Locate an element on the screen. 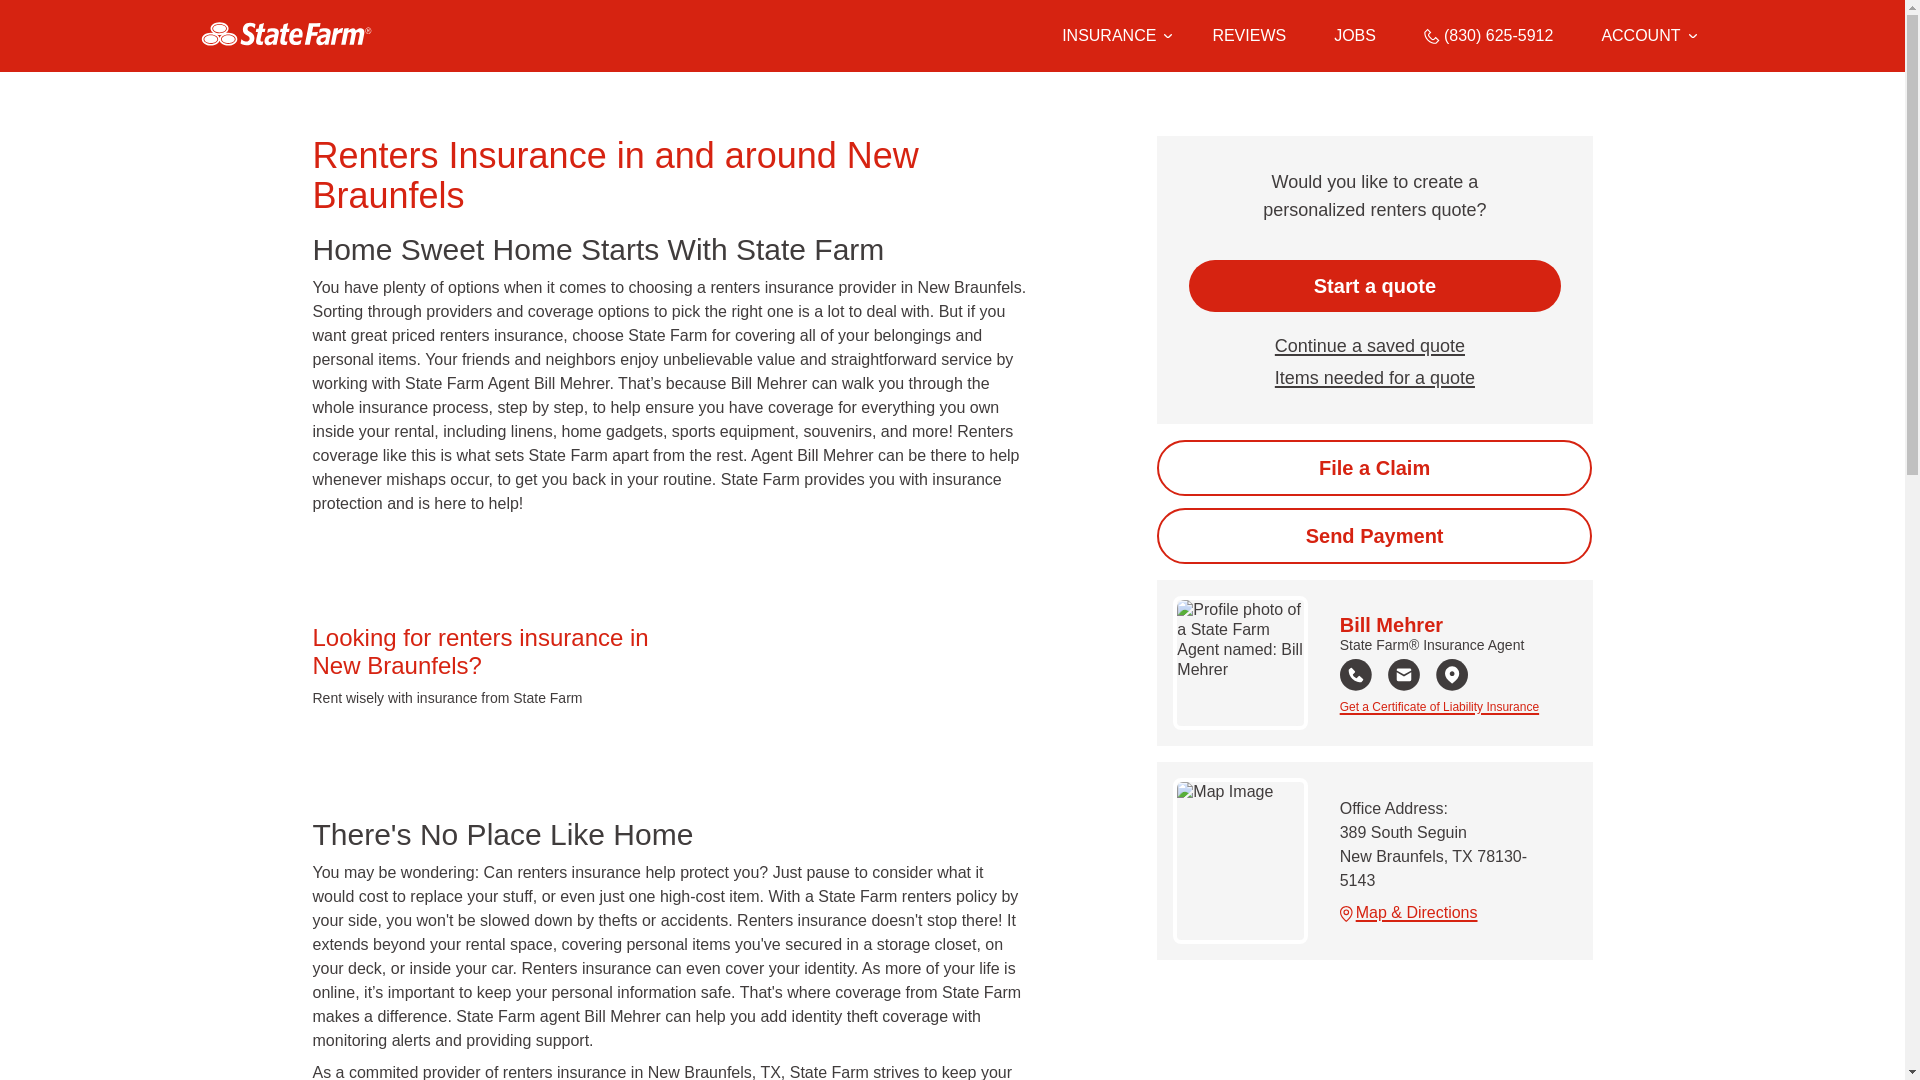 The image size is (1920, 1080). JOBS is located at coordinates (1355, 36).